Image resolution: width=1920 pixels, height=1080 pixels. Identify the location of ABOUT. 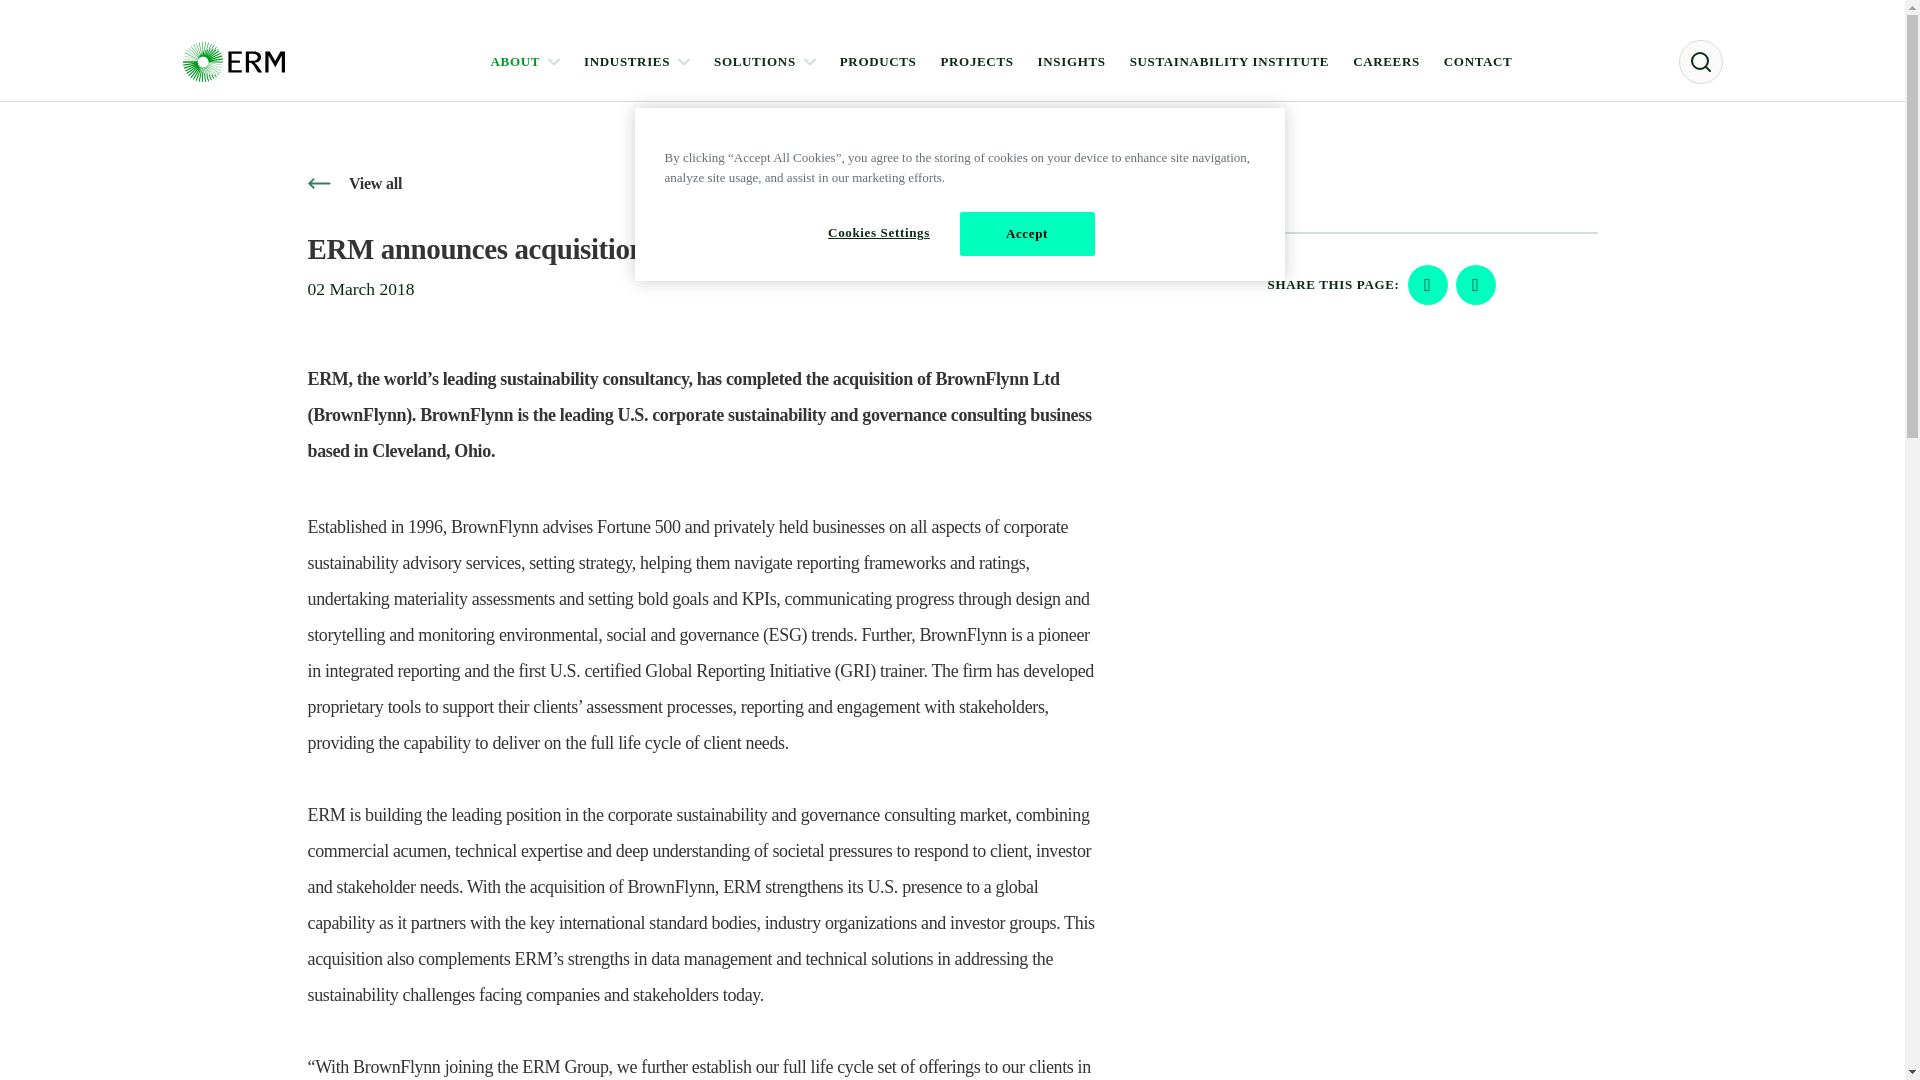
(526, 62).